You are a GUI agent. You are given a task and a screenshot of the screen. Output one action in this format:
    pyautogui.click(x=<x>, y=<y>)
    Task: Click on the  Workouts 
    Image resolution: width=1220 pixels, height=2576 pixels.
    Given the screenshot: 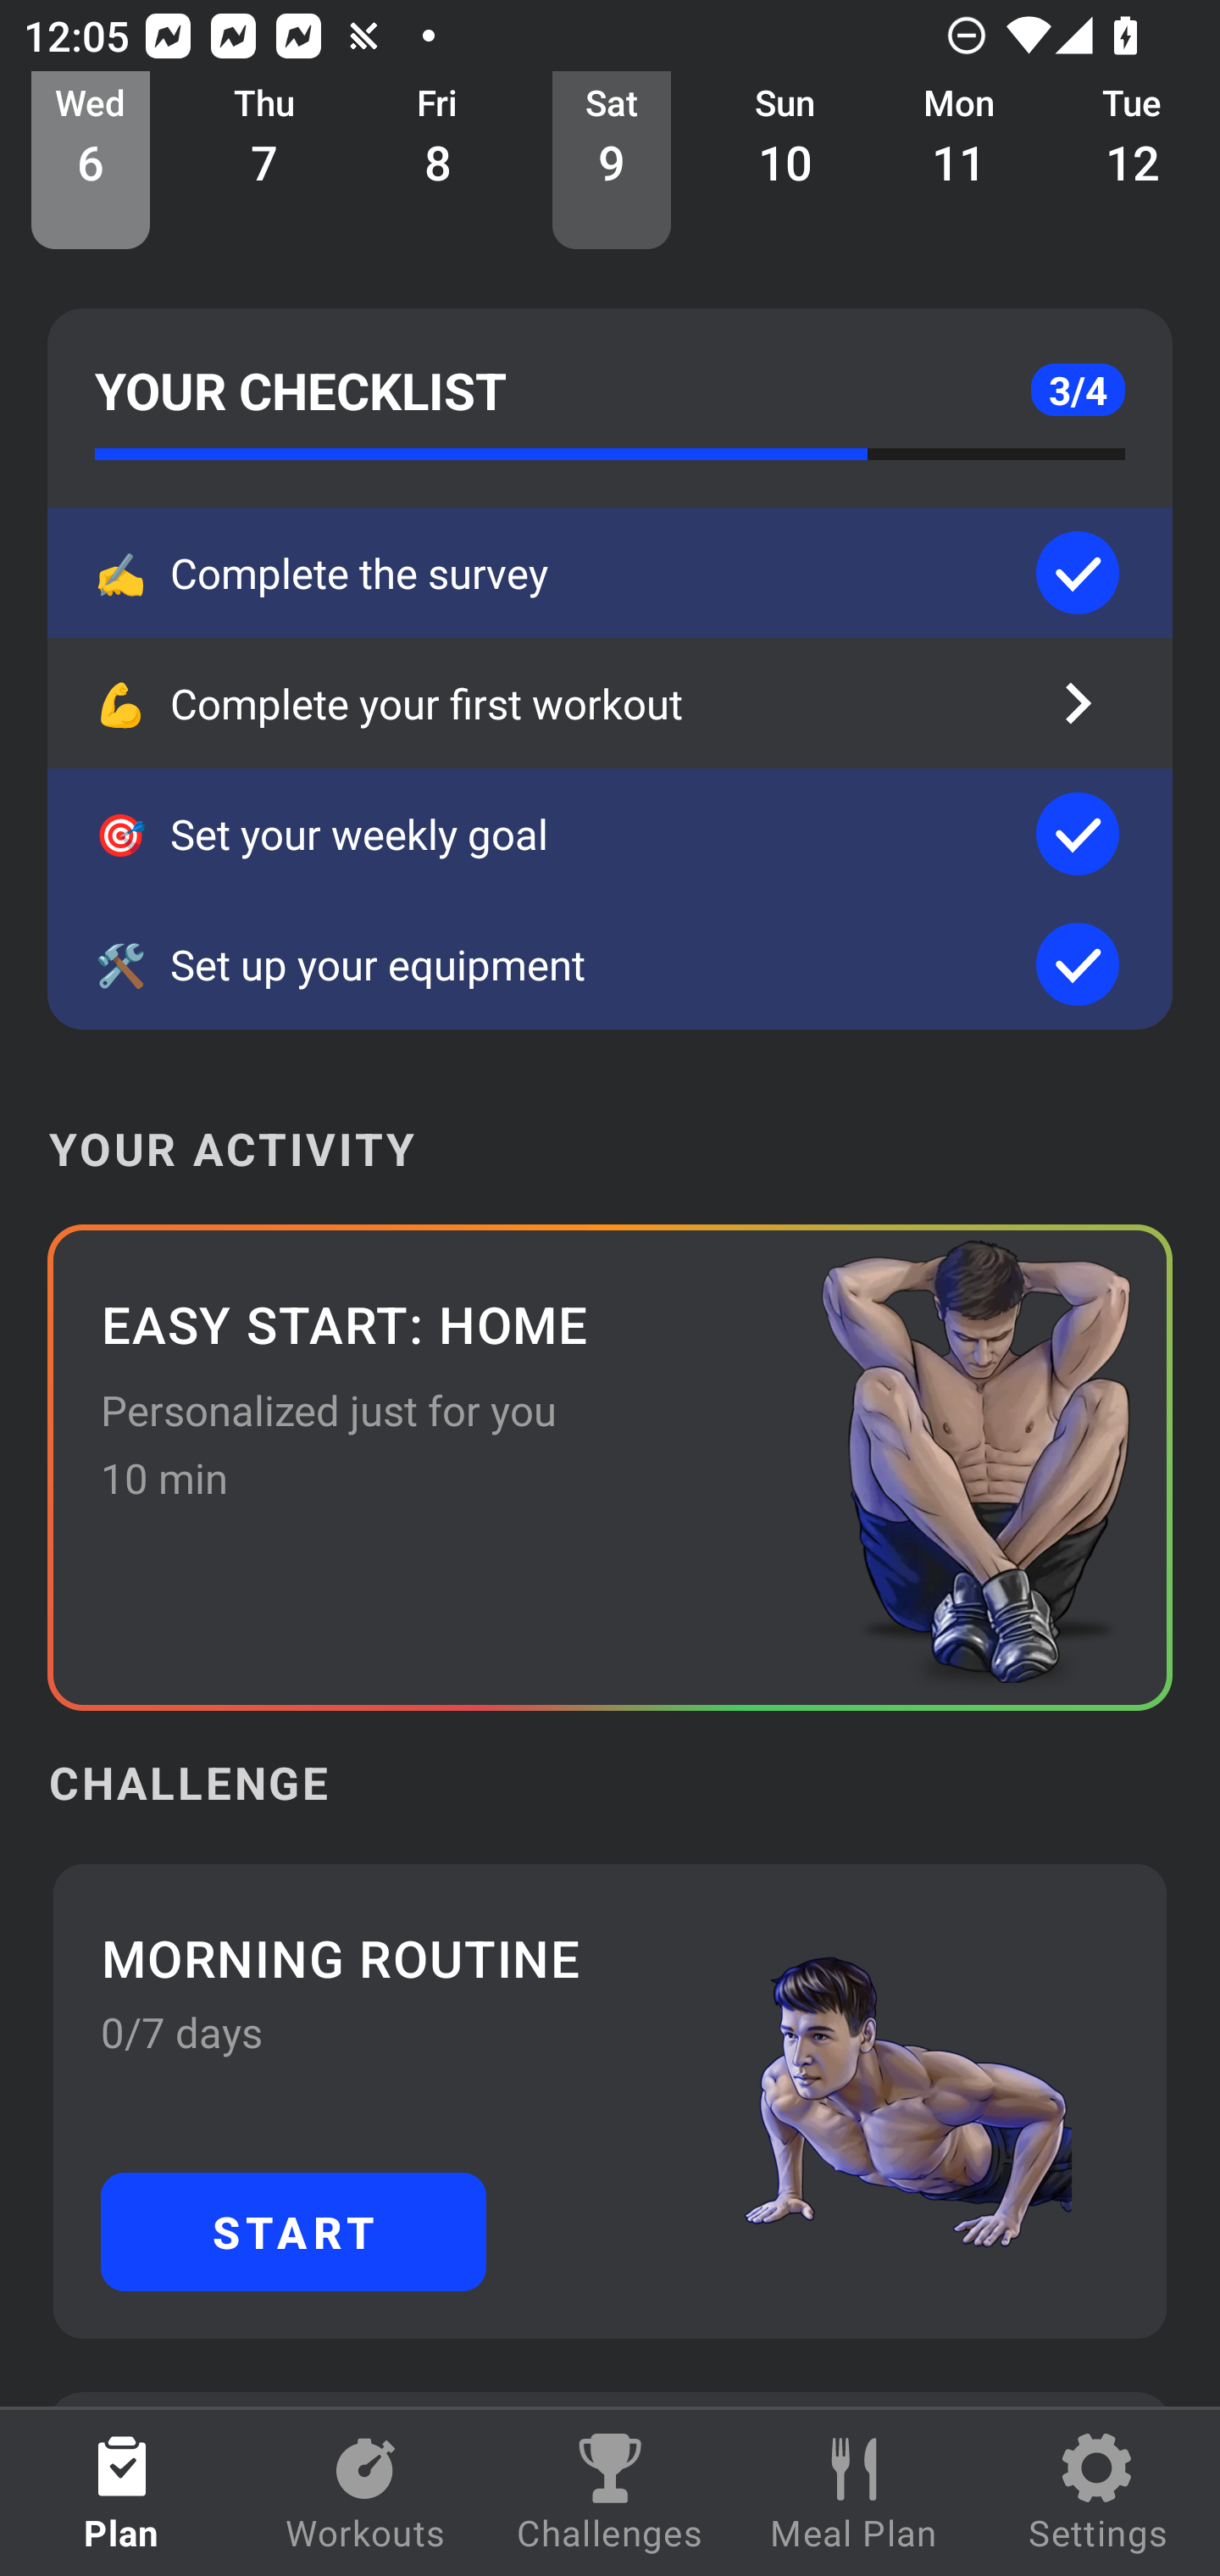 What is the action you would take?
    pyautogui.click(x=366, y=2493)
    